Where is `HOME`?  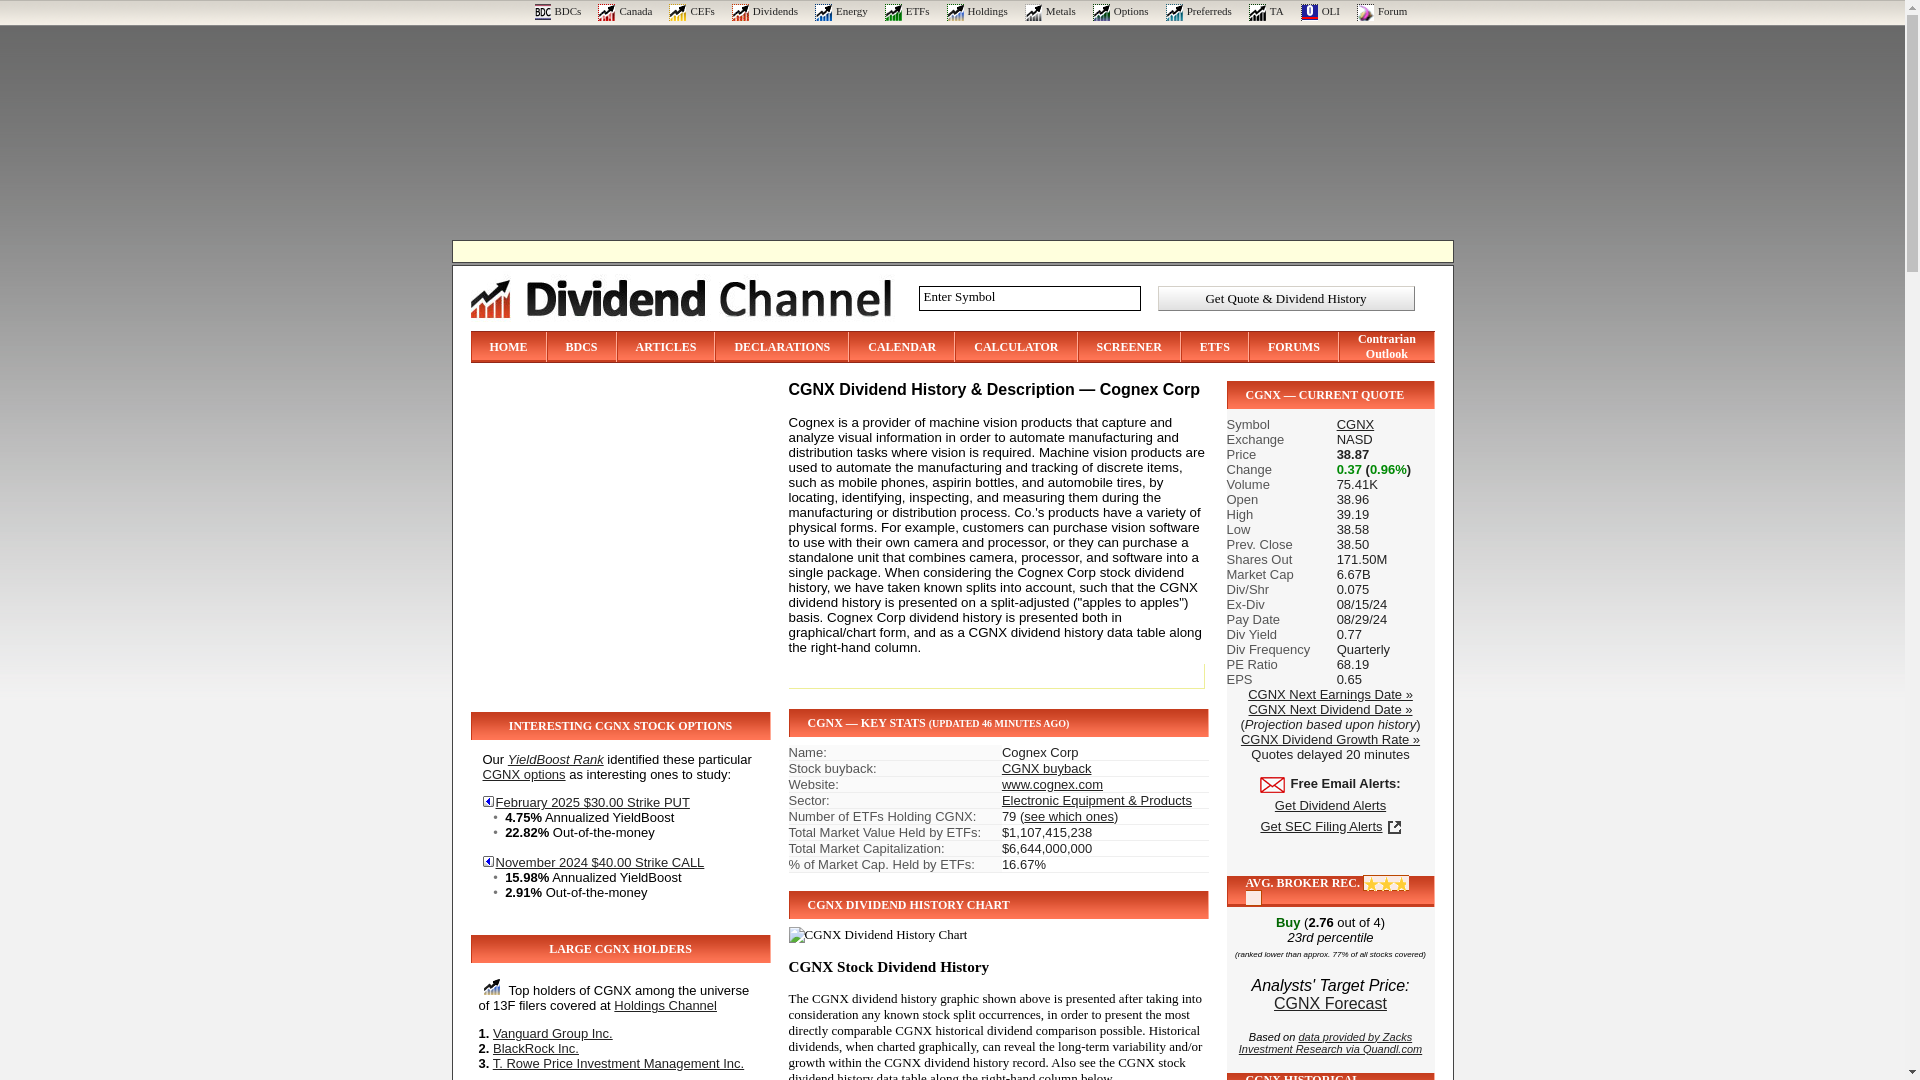
HOME is located at coordinates (508, 347).